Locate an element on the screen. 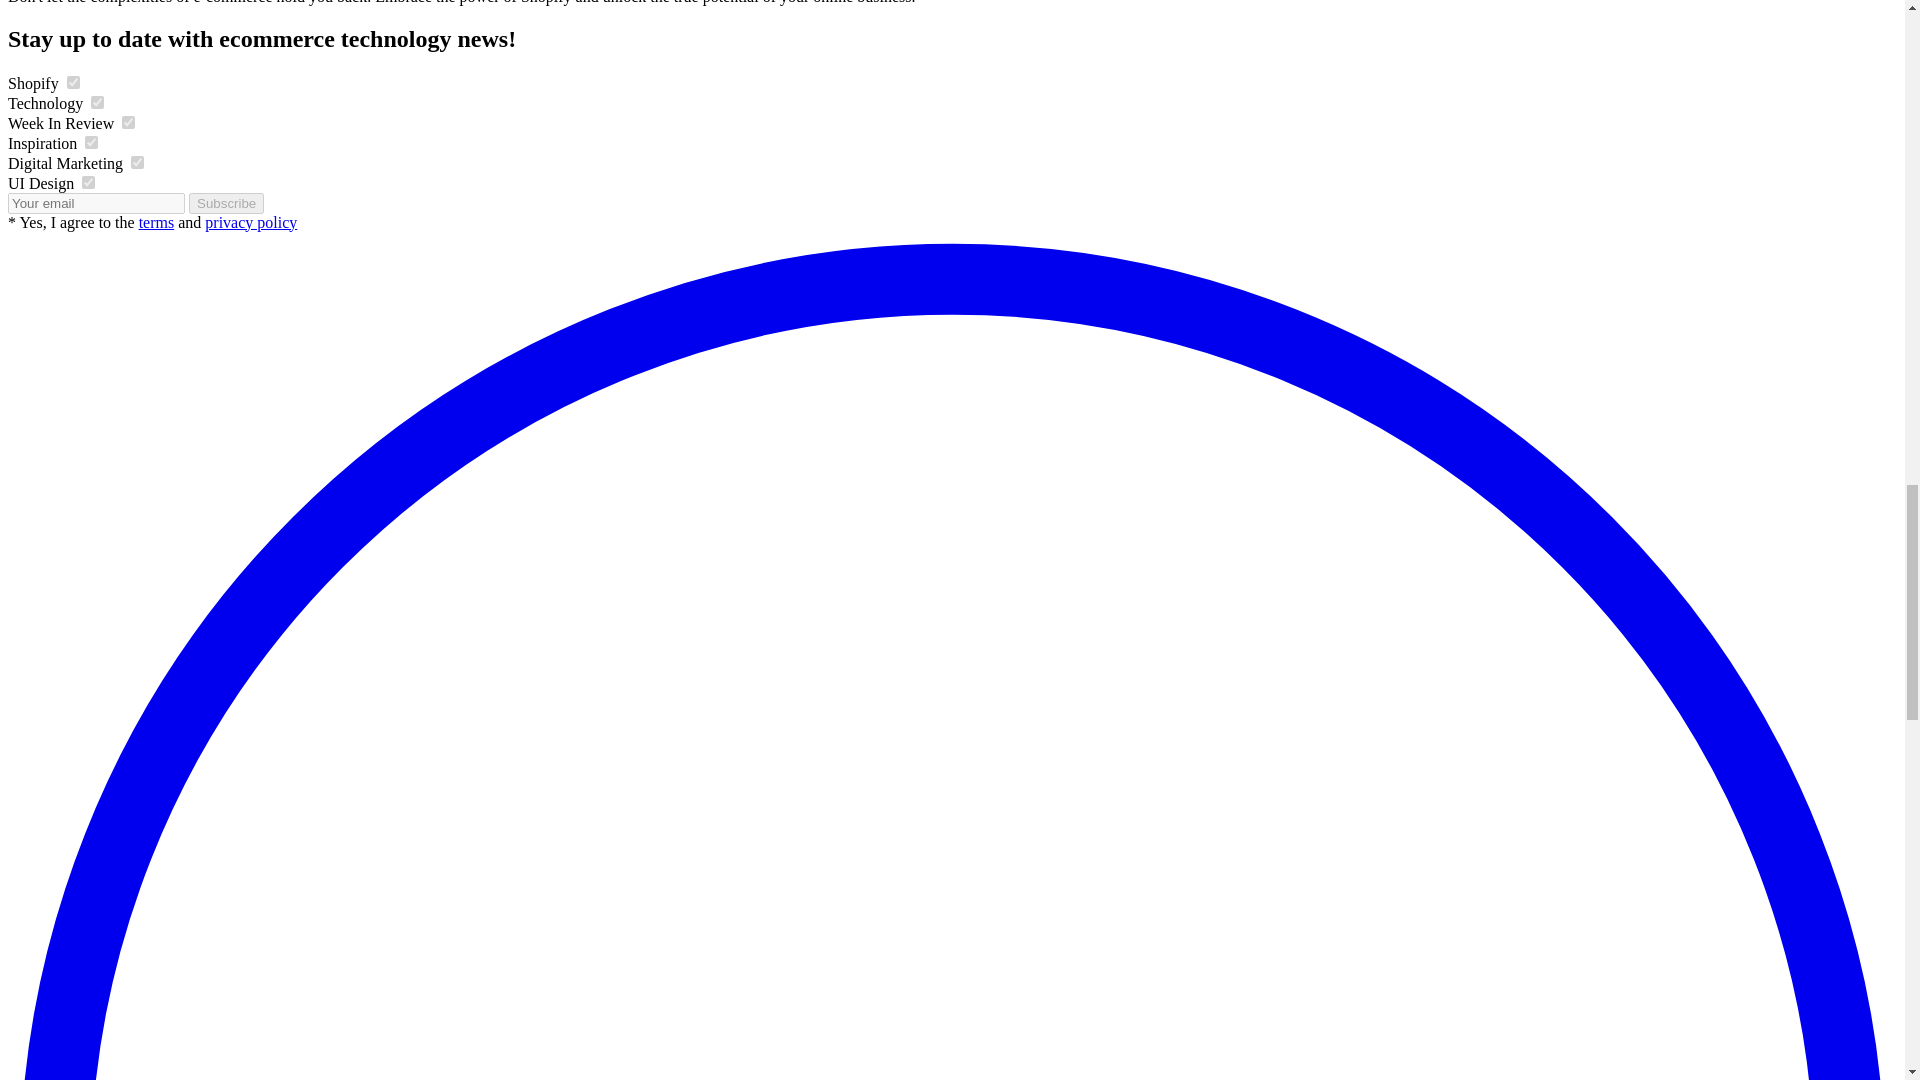 The width and height of the screenshot is (1920, 1080). on is located at coordinates (90, 142).